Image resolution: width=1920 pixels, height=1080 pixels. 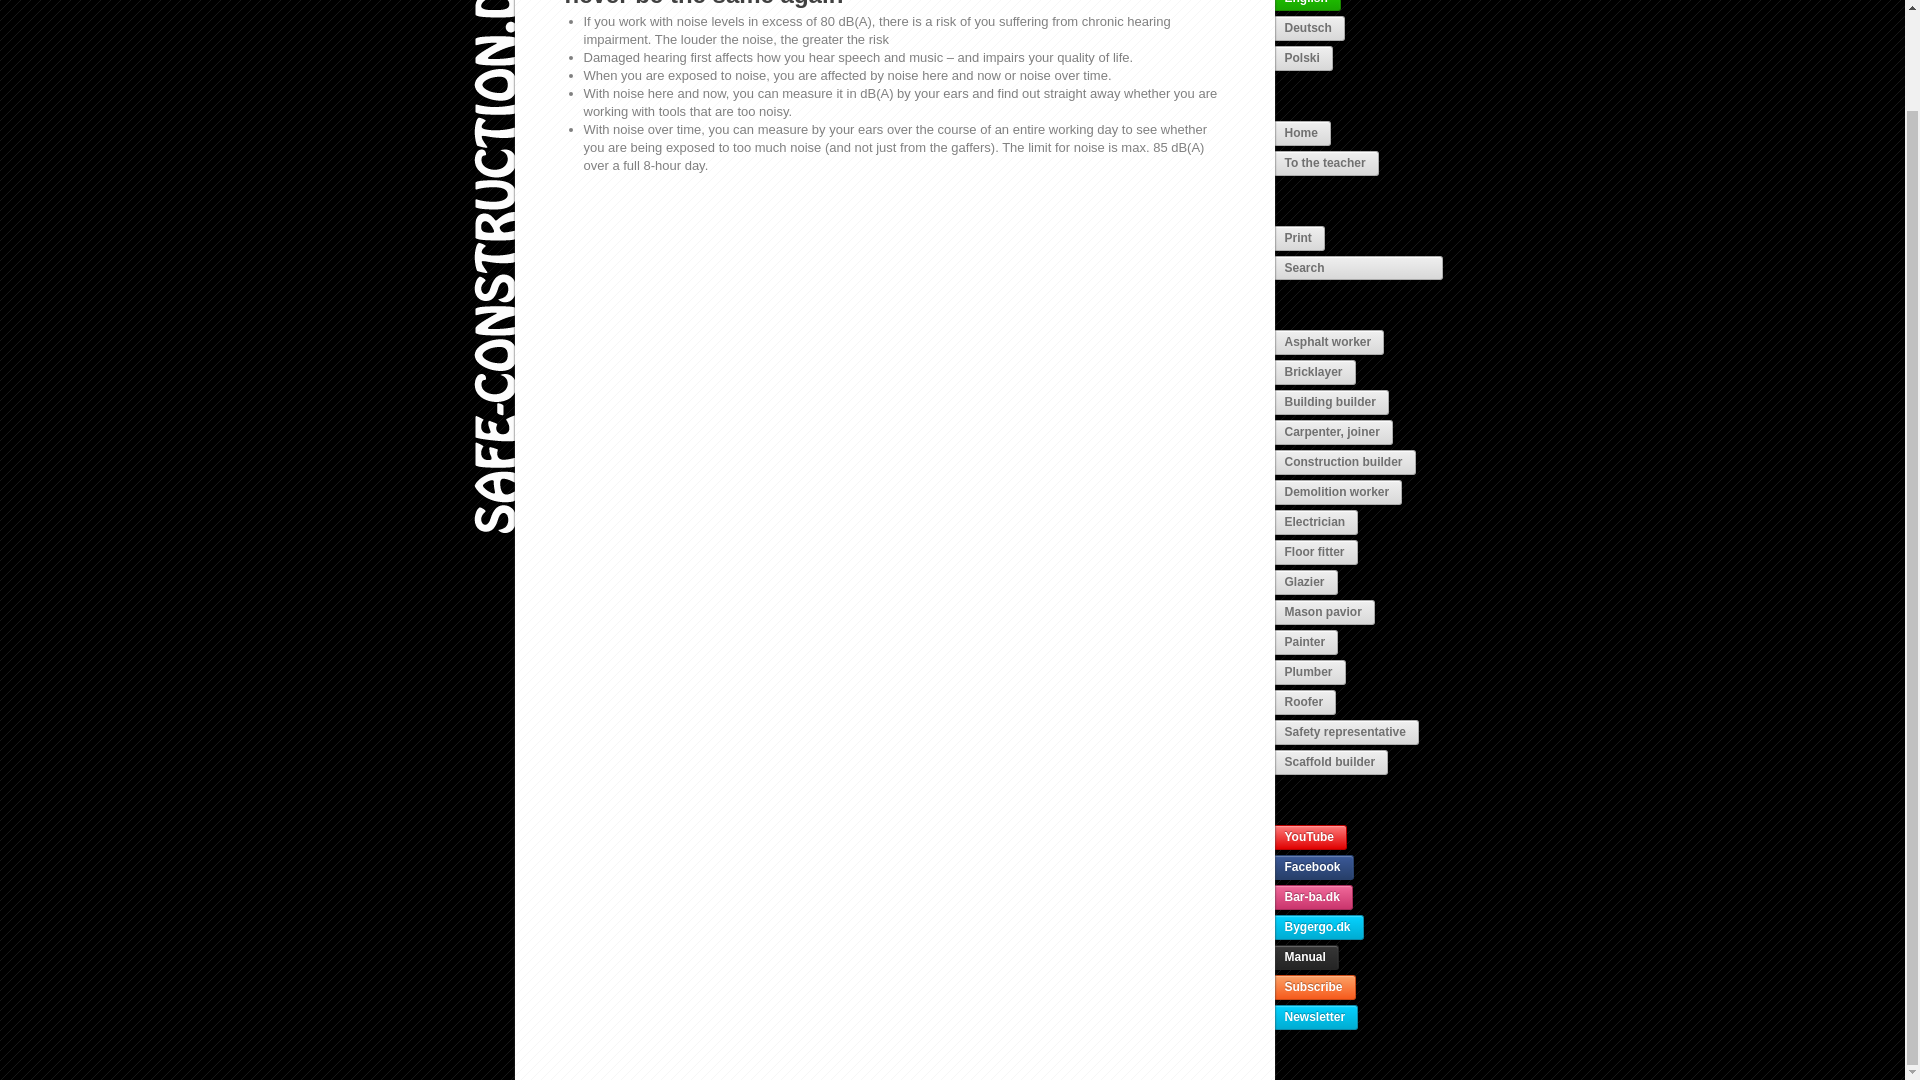 What do you see at coordinates (1306, 642) in the screenshot?
I see `Painter` at bounding box center [1306, 642].